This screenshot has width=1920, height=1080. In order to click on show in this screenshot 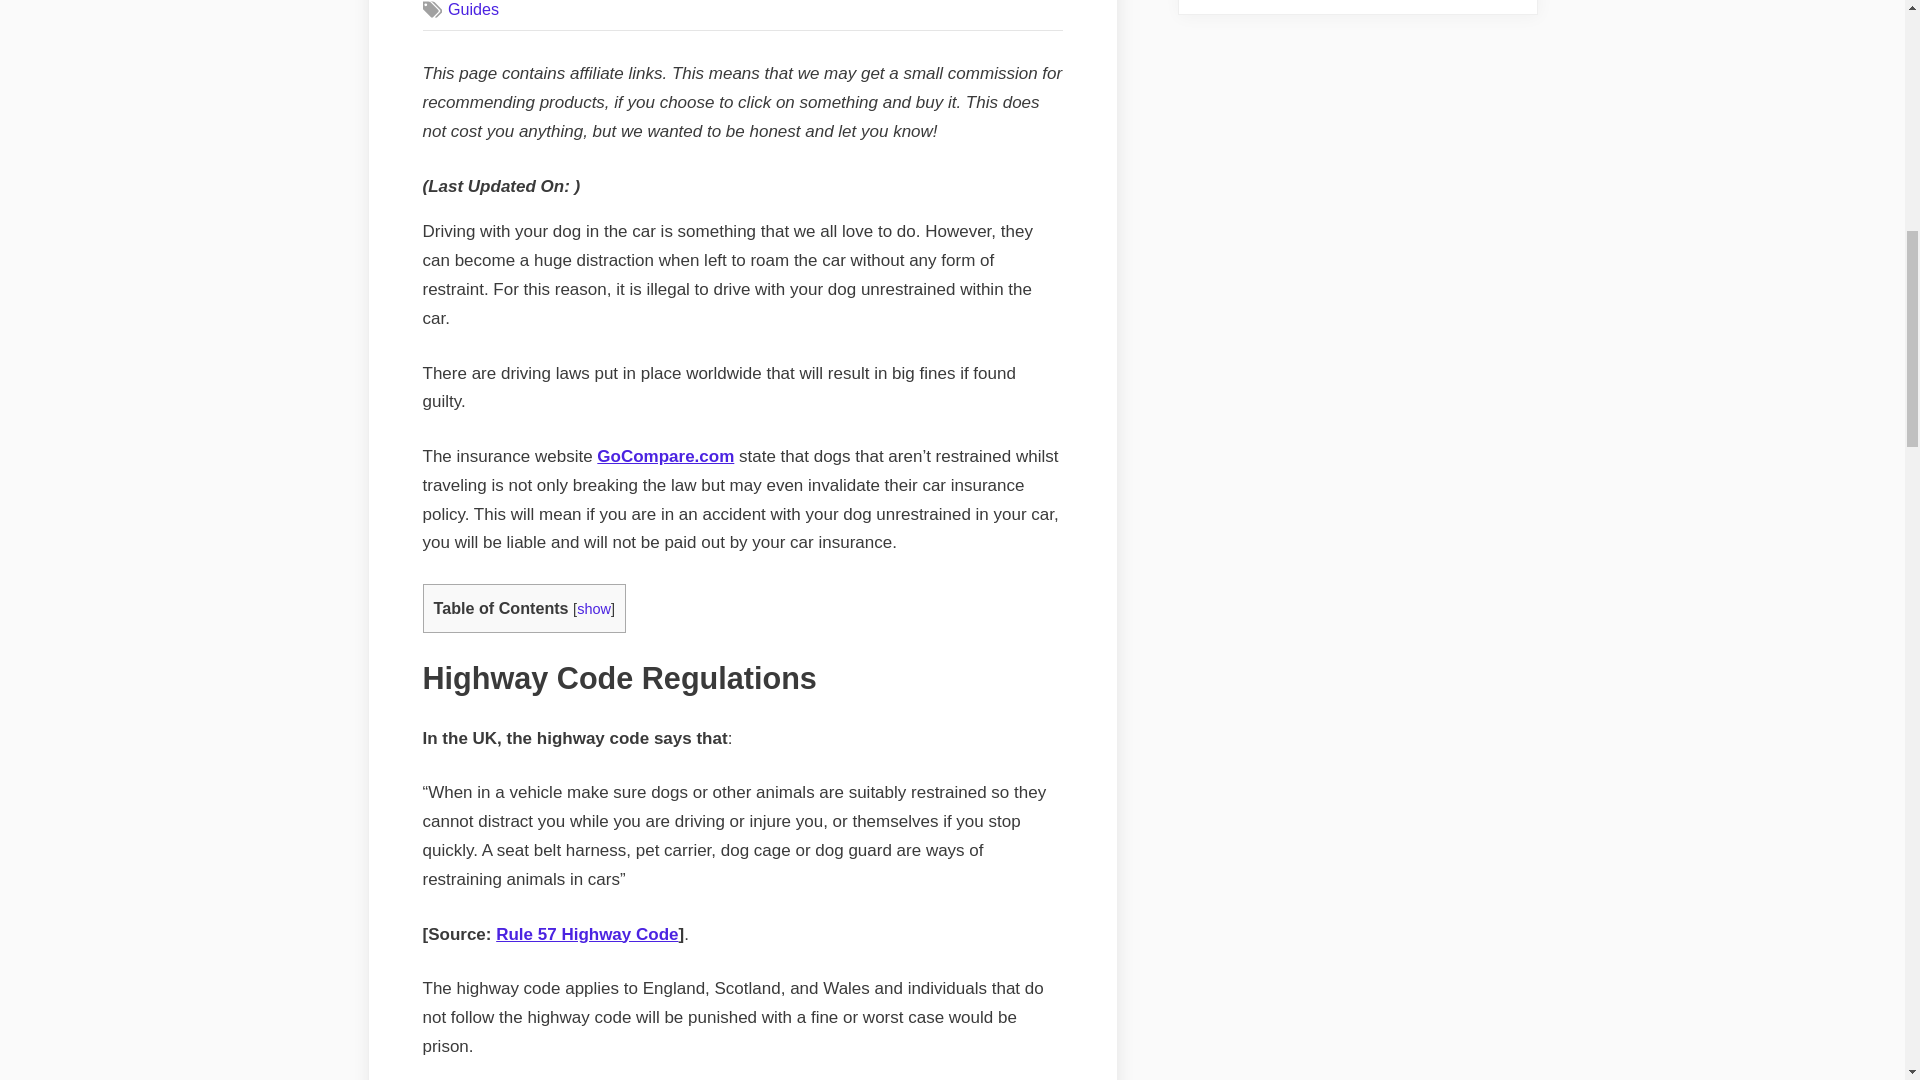, I will do `click(594, 608)`.